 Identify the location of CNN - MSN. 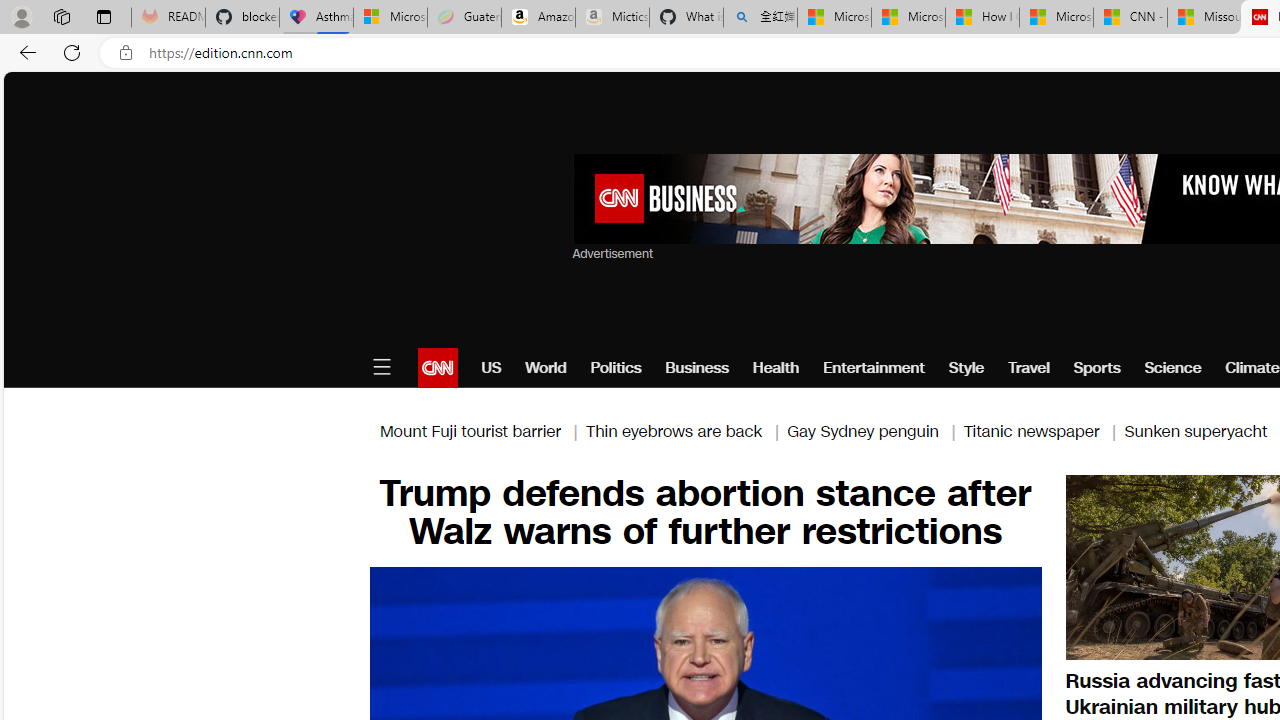
(1130, 18).